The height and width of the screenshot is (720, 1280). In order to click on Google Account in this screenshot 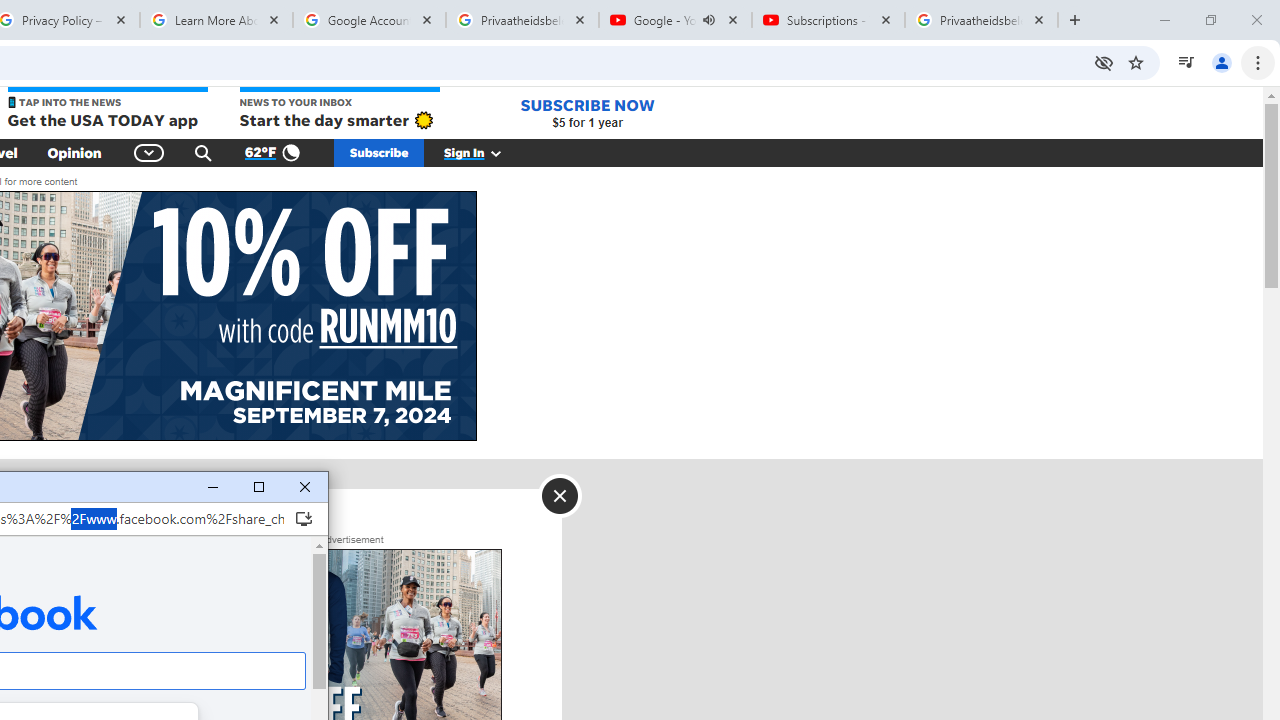, I will do `click(369, 20)`.